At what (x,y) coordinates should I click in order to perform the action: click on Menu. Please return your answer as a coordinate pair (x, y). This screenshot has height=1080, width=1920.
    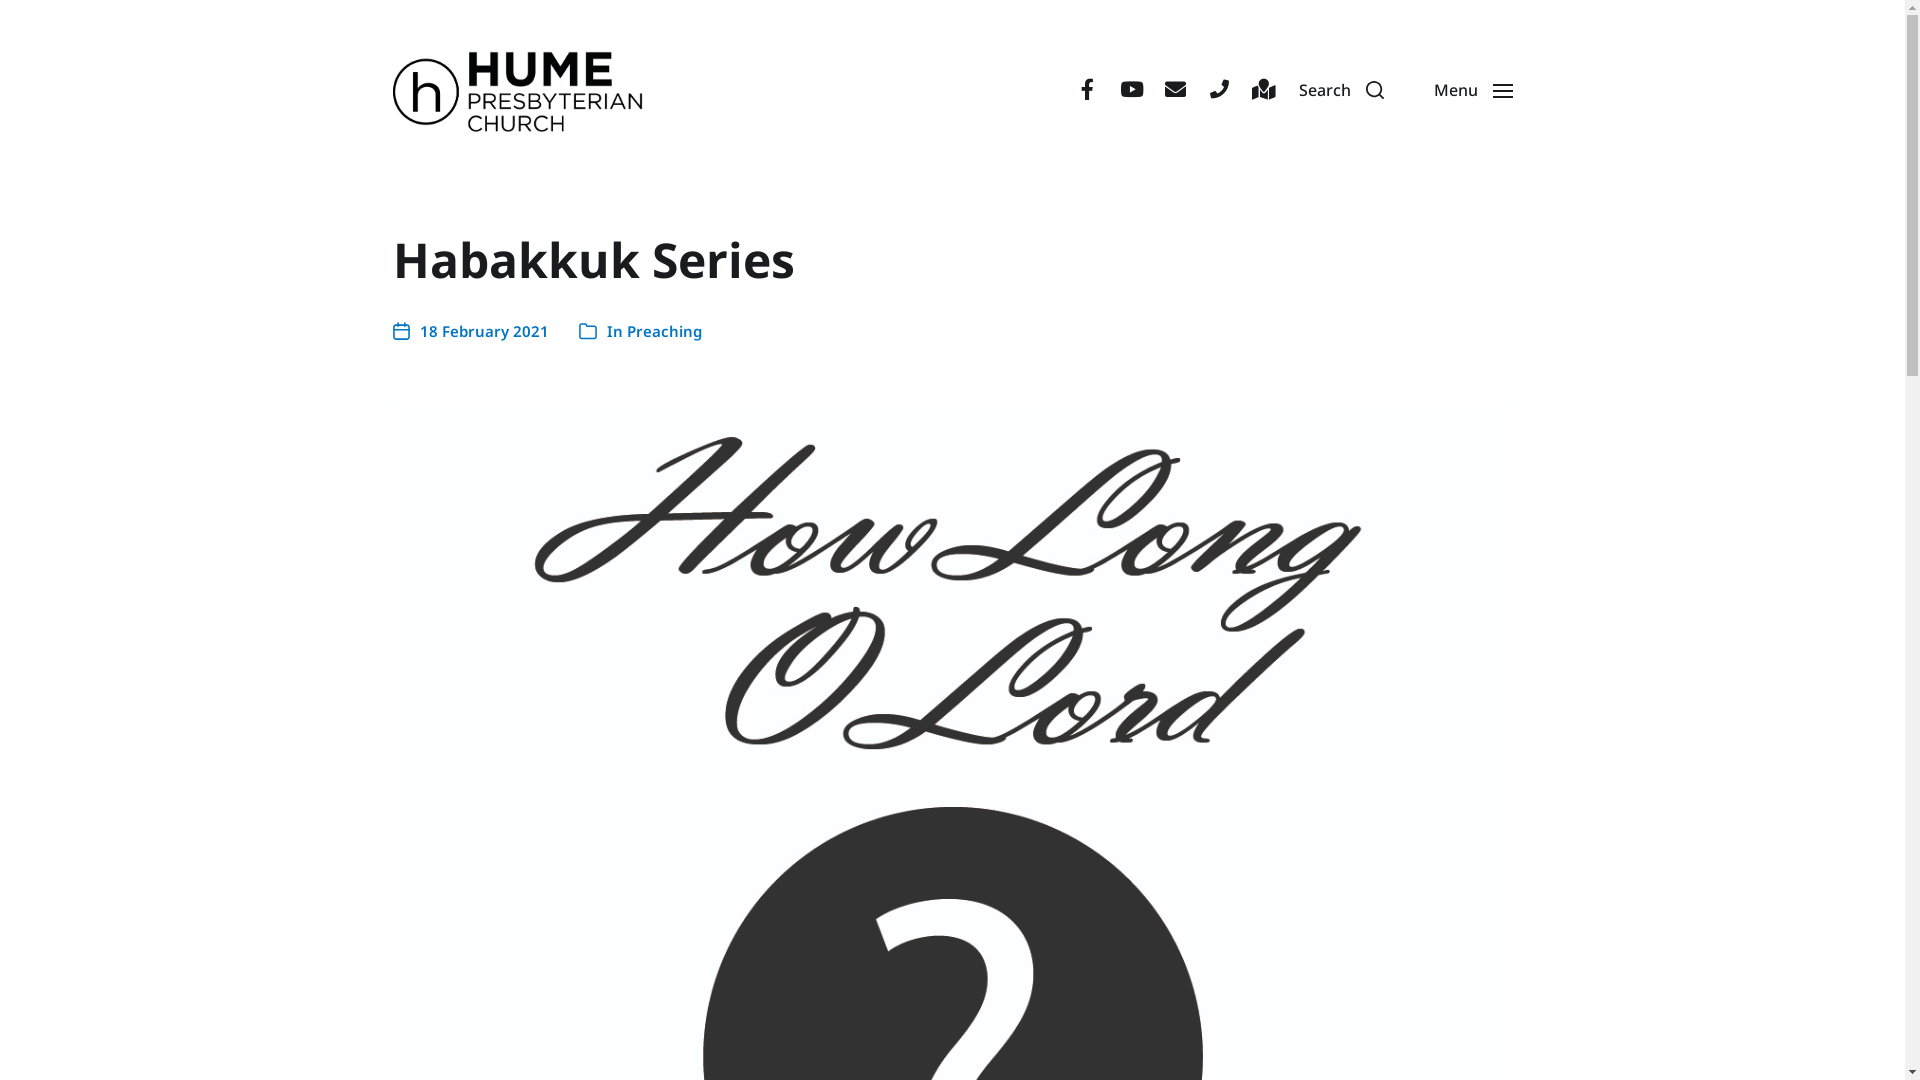
    Looking at the image, I should click on (1472, 90).